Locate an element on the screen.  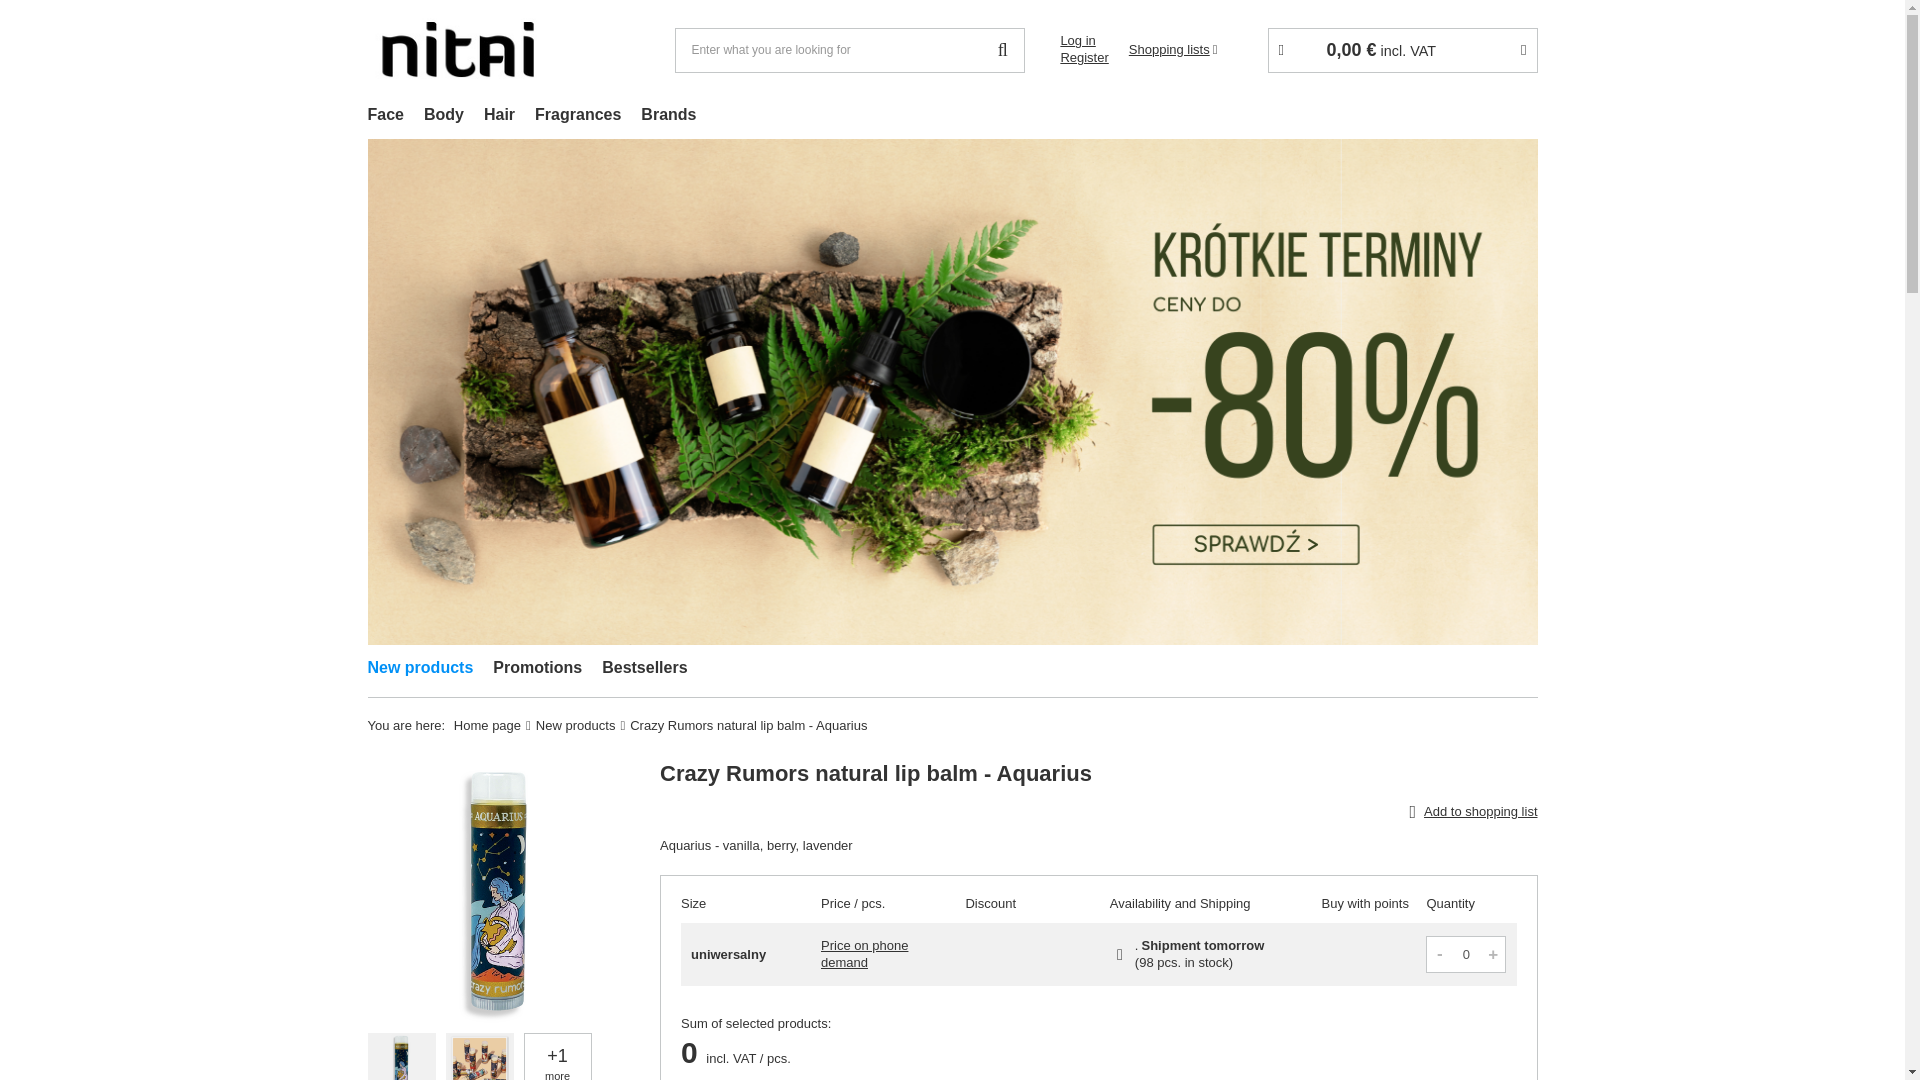
Shopping lists is located at coordinates (1172, 50).